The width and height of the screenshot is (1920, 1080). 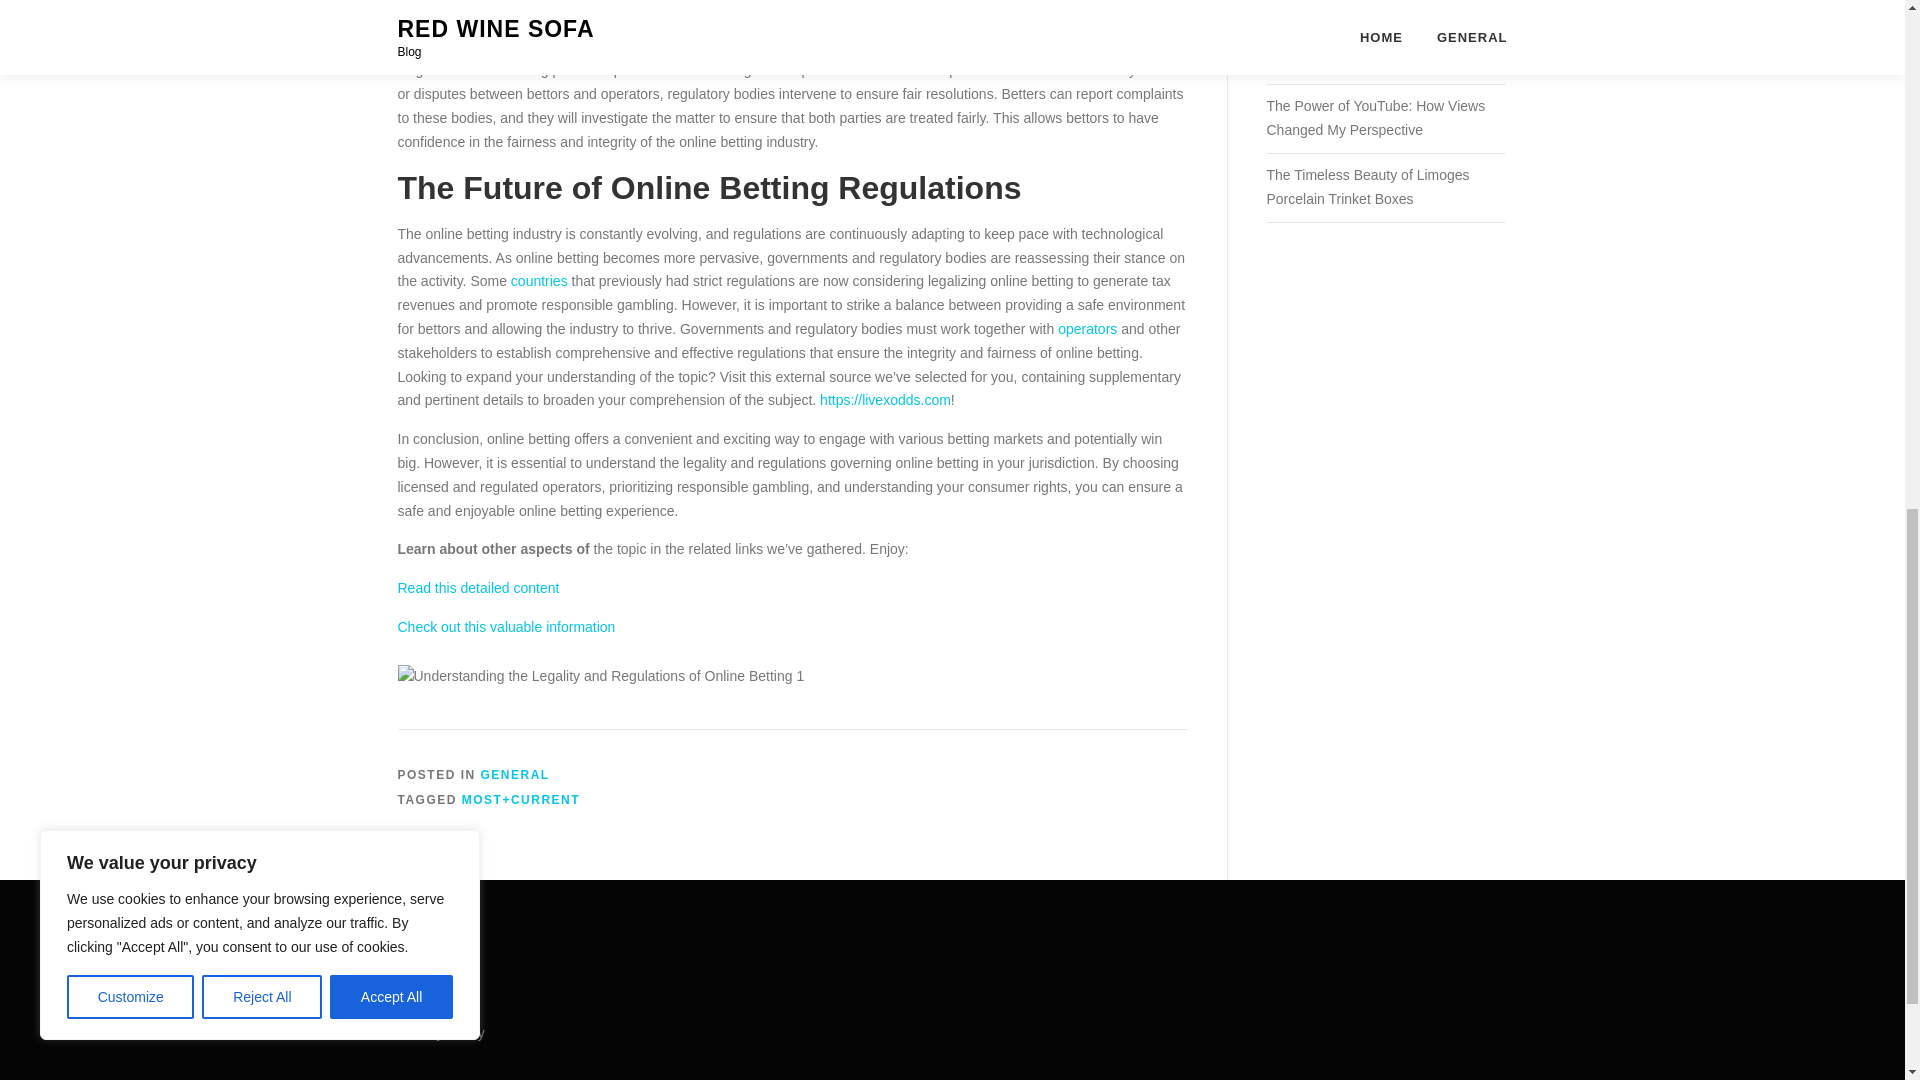 What do you see at coordinates (478, 588) in the screenshot?
I see `Read this detailed content` at bounding box center [478, 588].